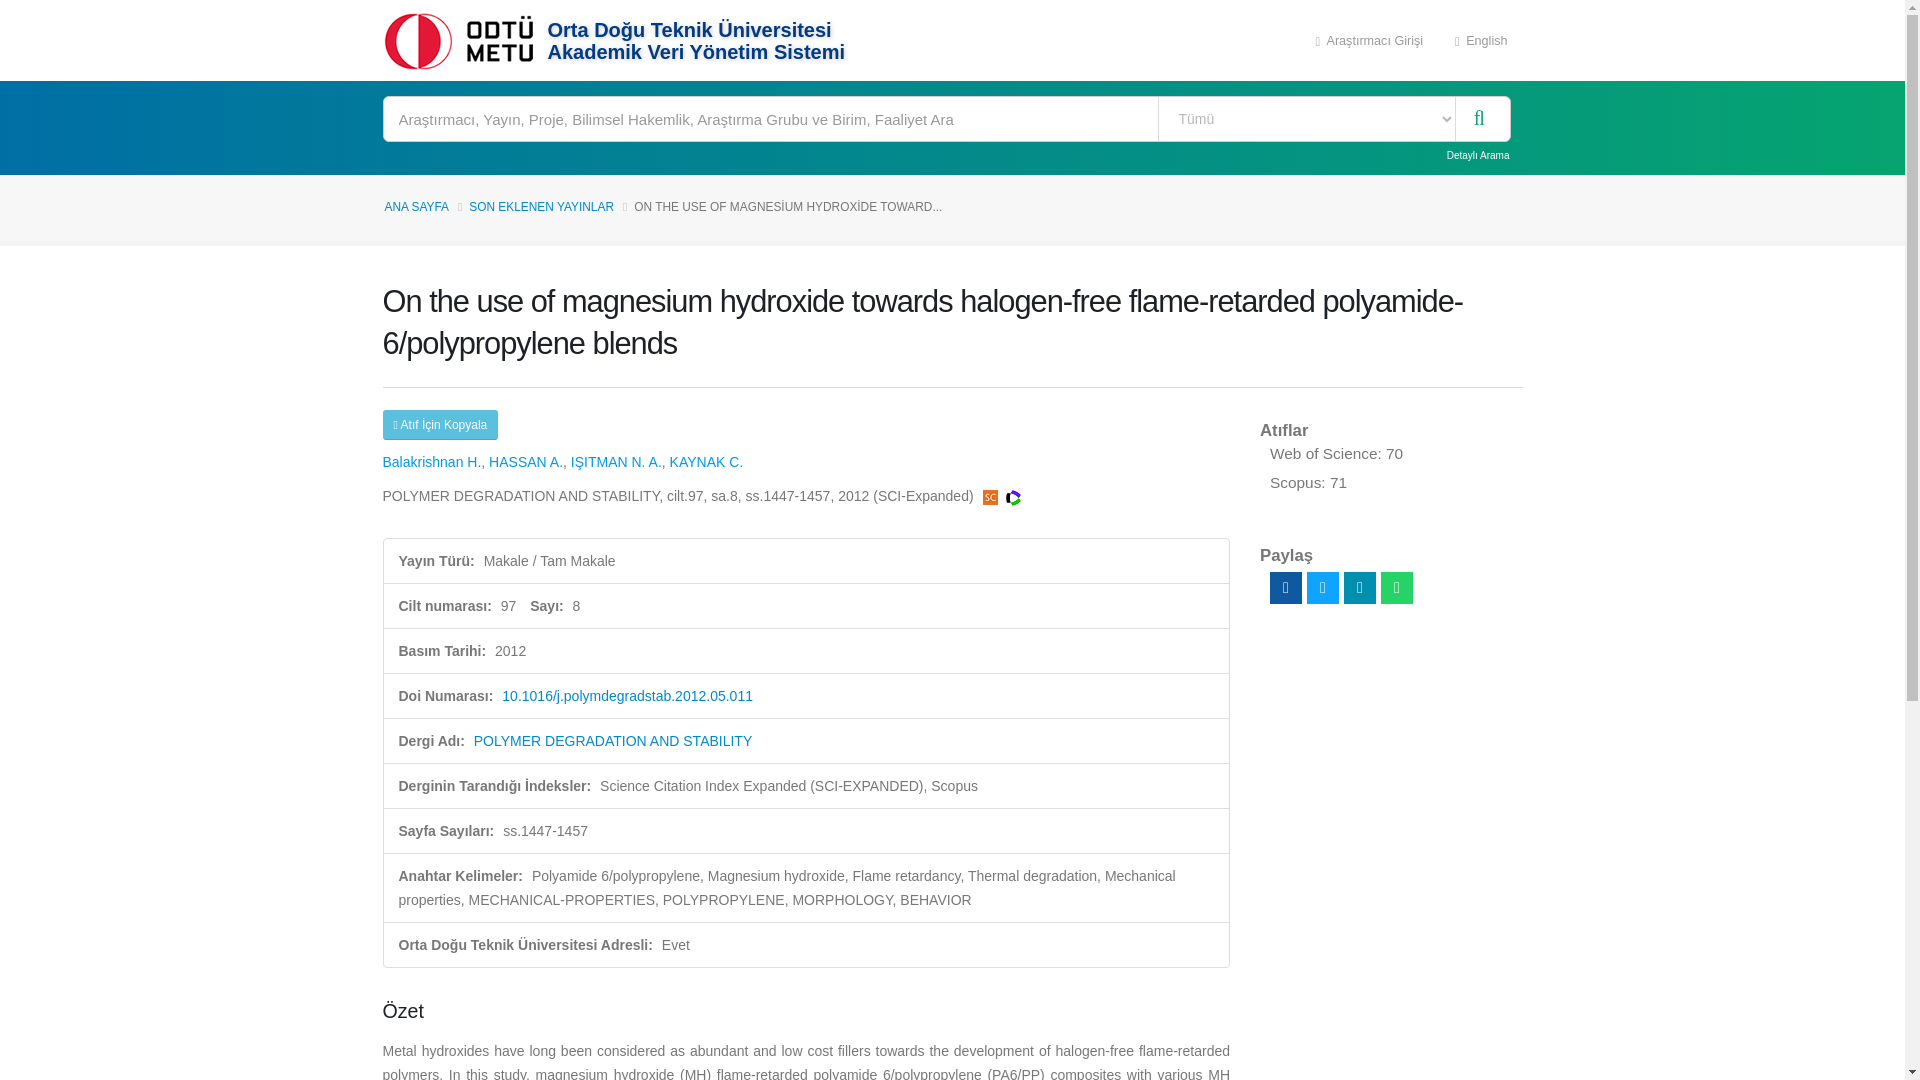 The height and width of the screenshot is (1080, 1920). I want to click on ANA SAYFA, so click(416, 206).